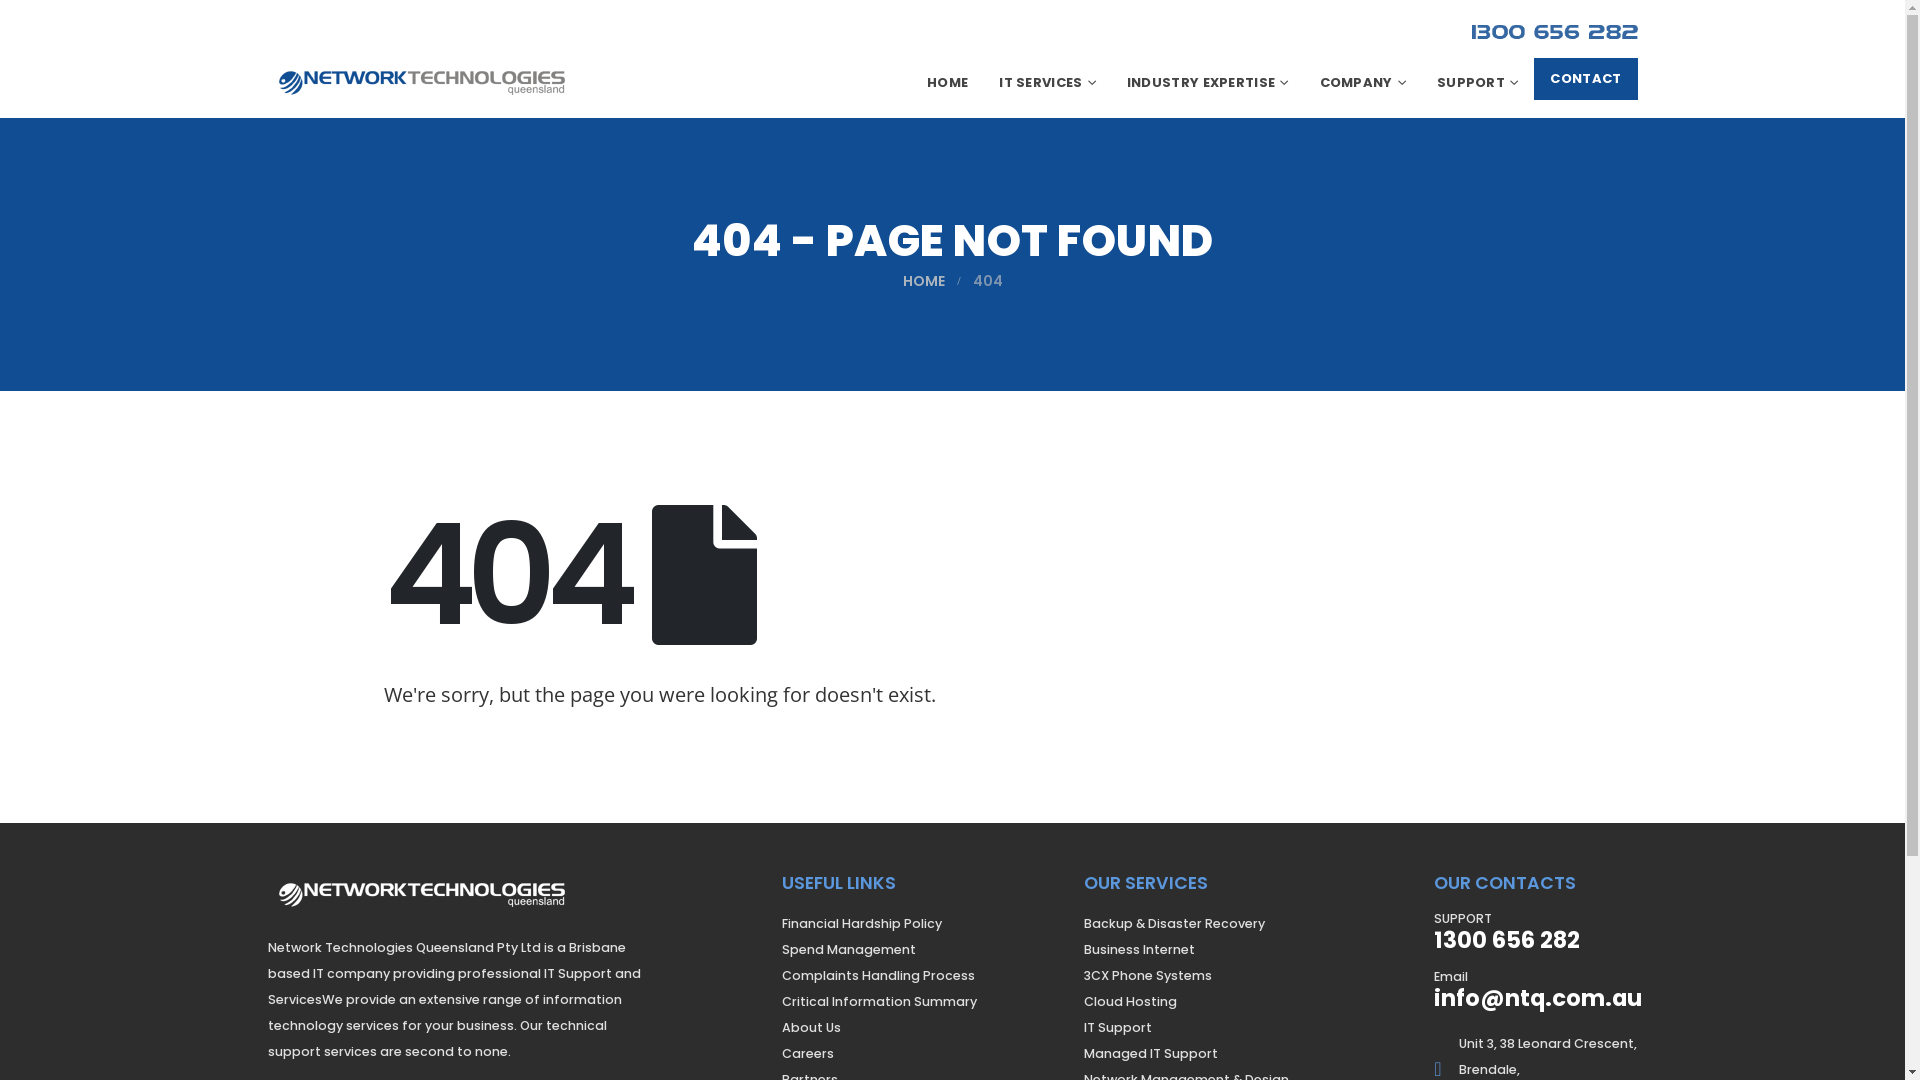  Describe the element at coordinates (422, 902) in the screenshot. I see `Network Technologies Queensland - IT Support Brisbane` at that location.